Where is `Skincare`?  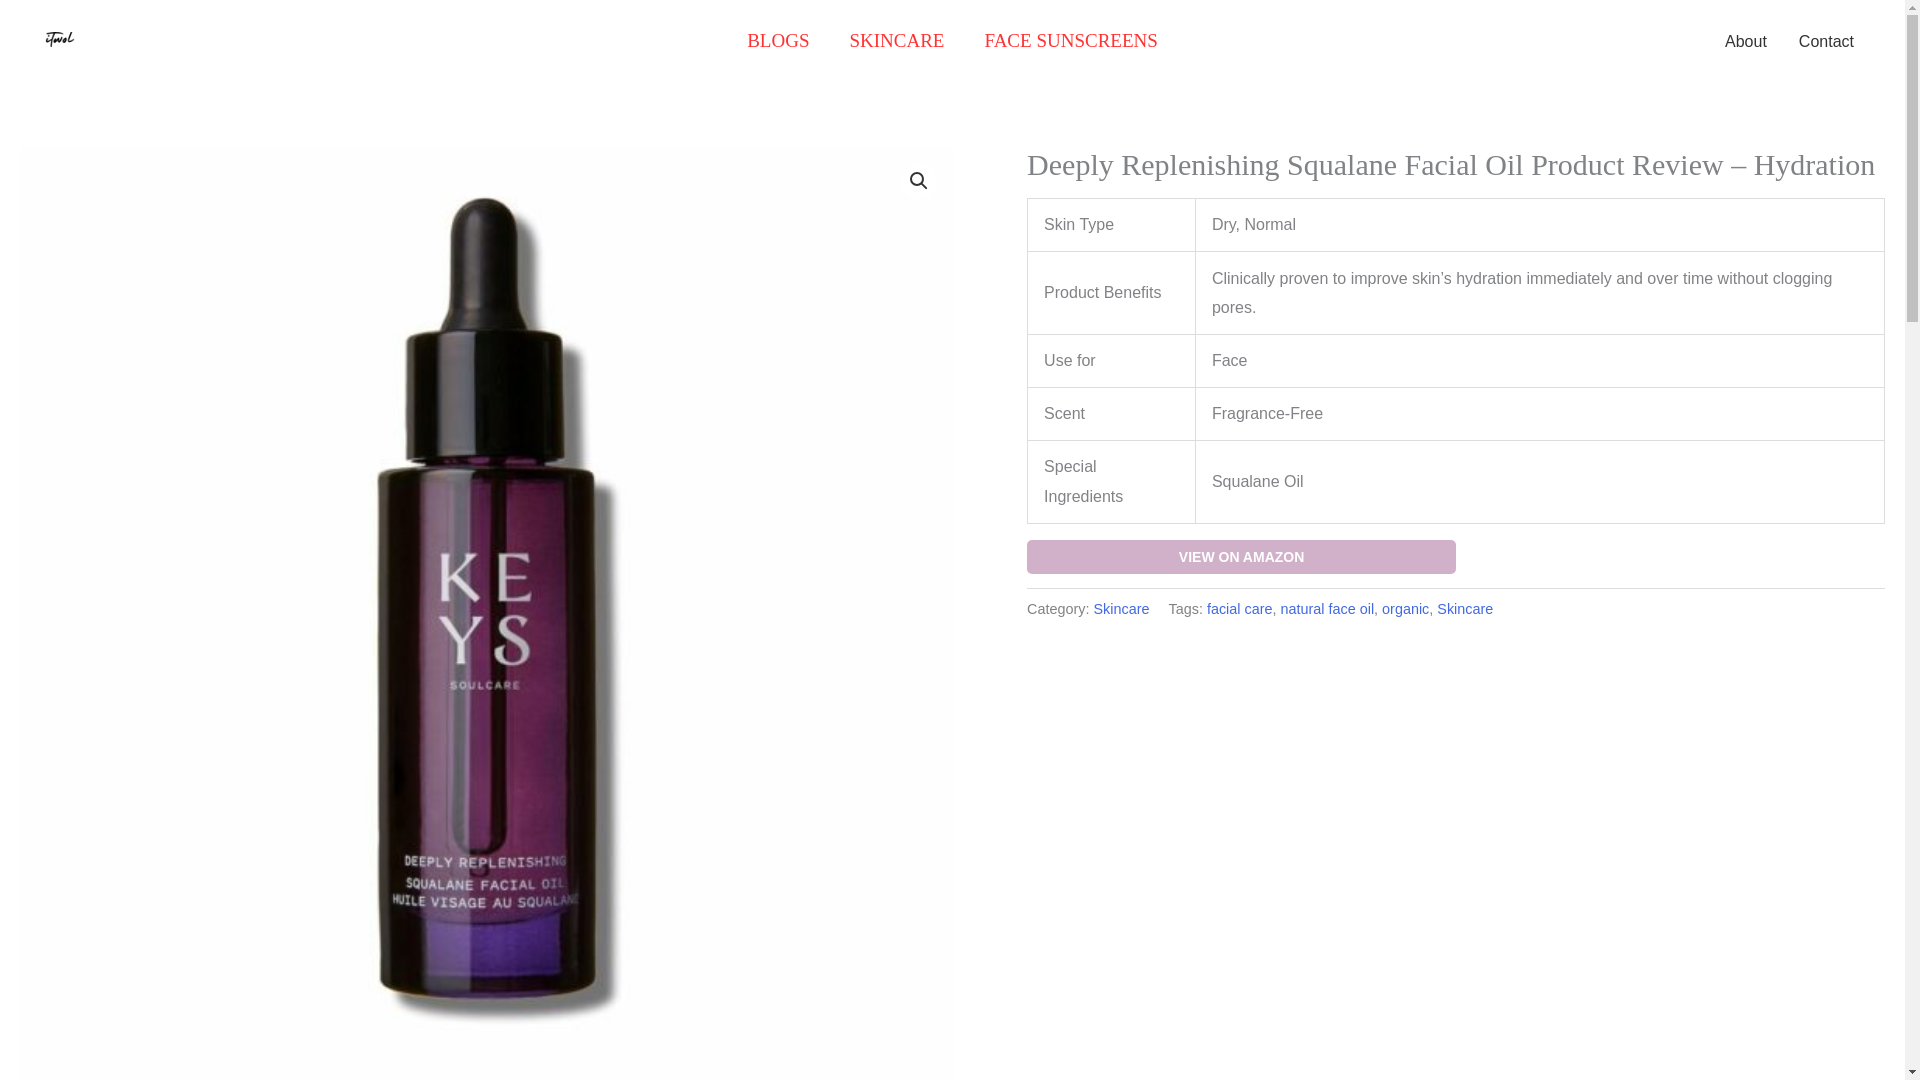
Skincare is located at coordinates (1464, 608).